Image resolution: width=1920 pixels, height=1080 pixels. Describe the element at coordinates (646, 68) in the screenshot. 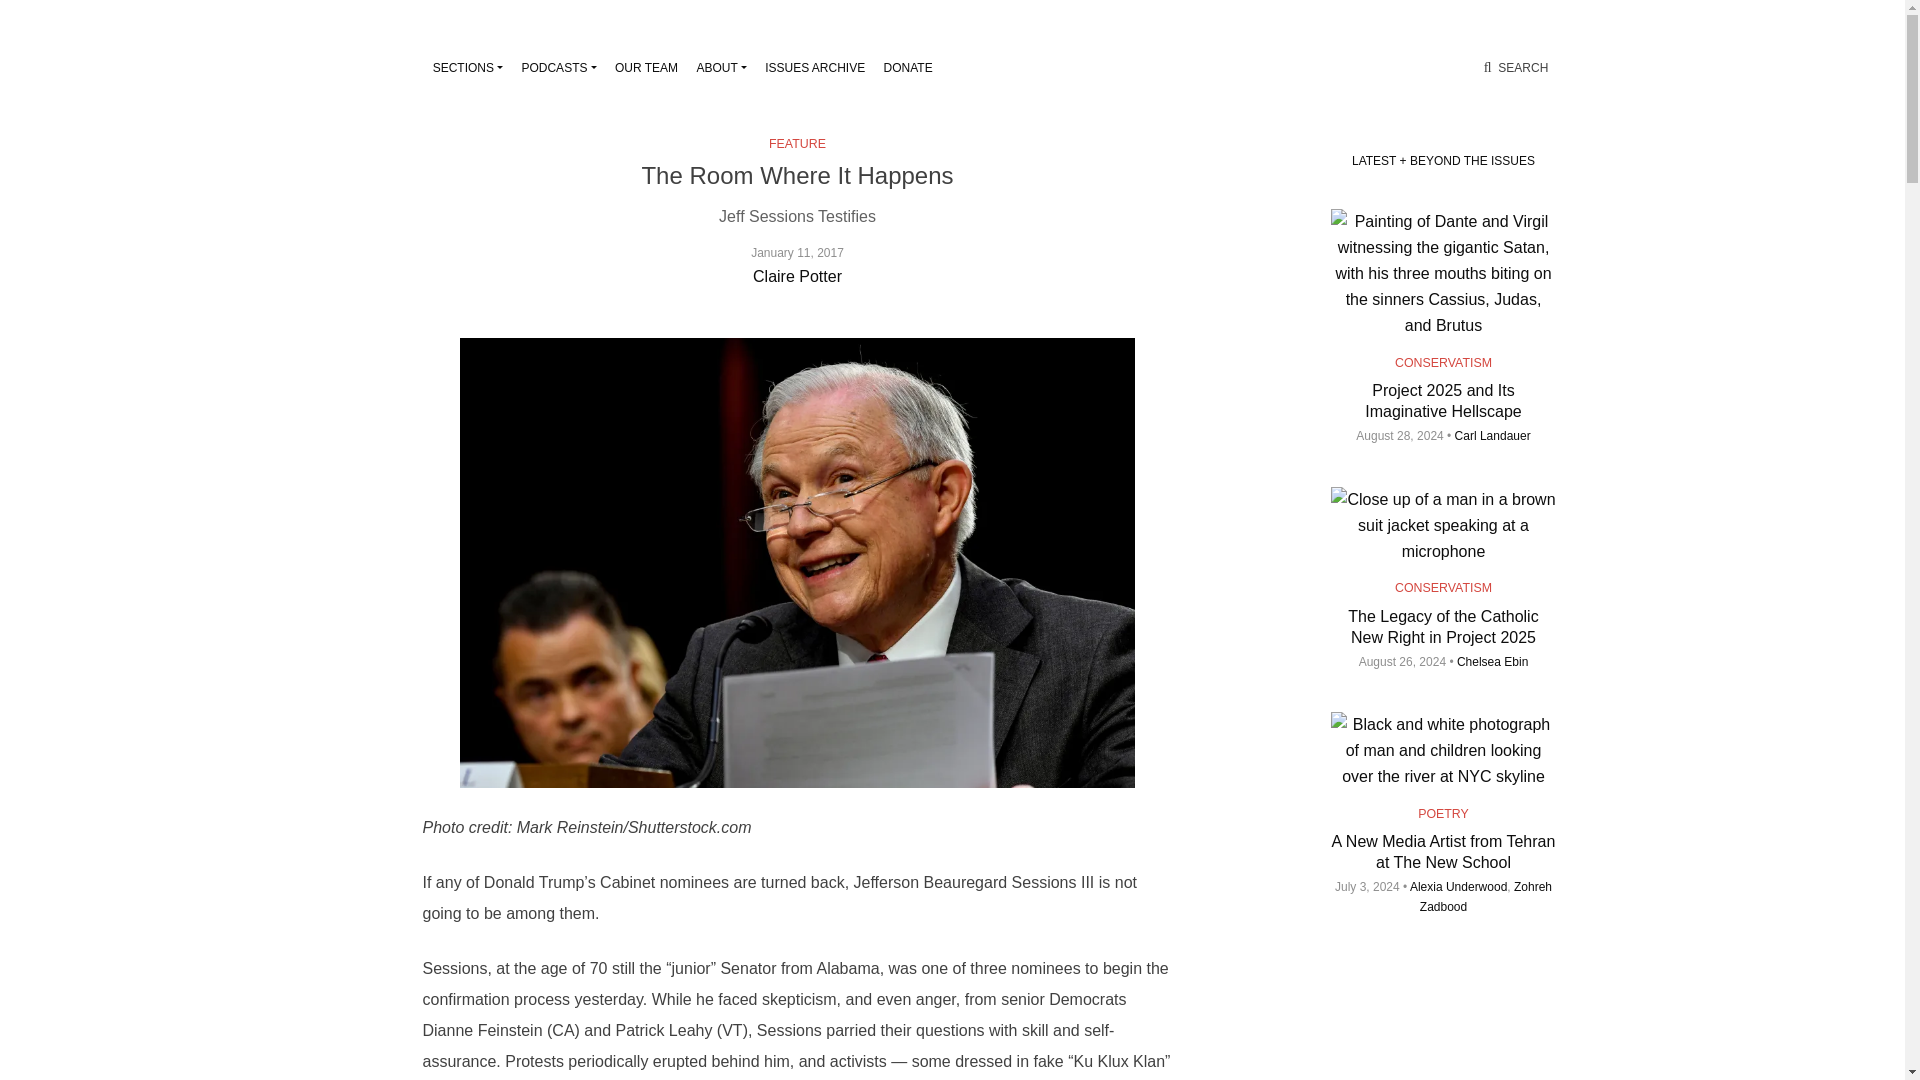

I see `OUR TEAM` at that location.